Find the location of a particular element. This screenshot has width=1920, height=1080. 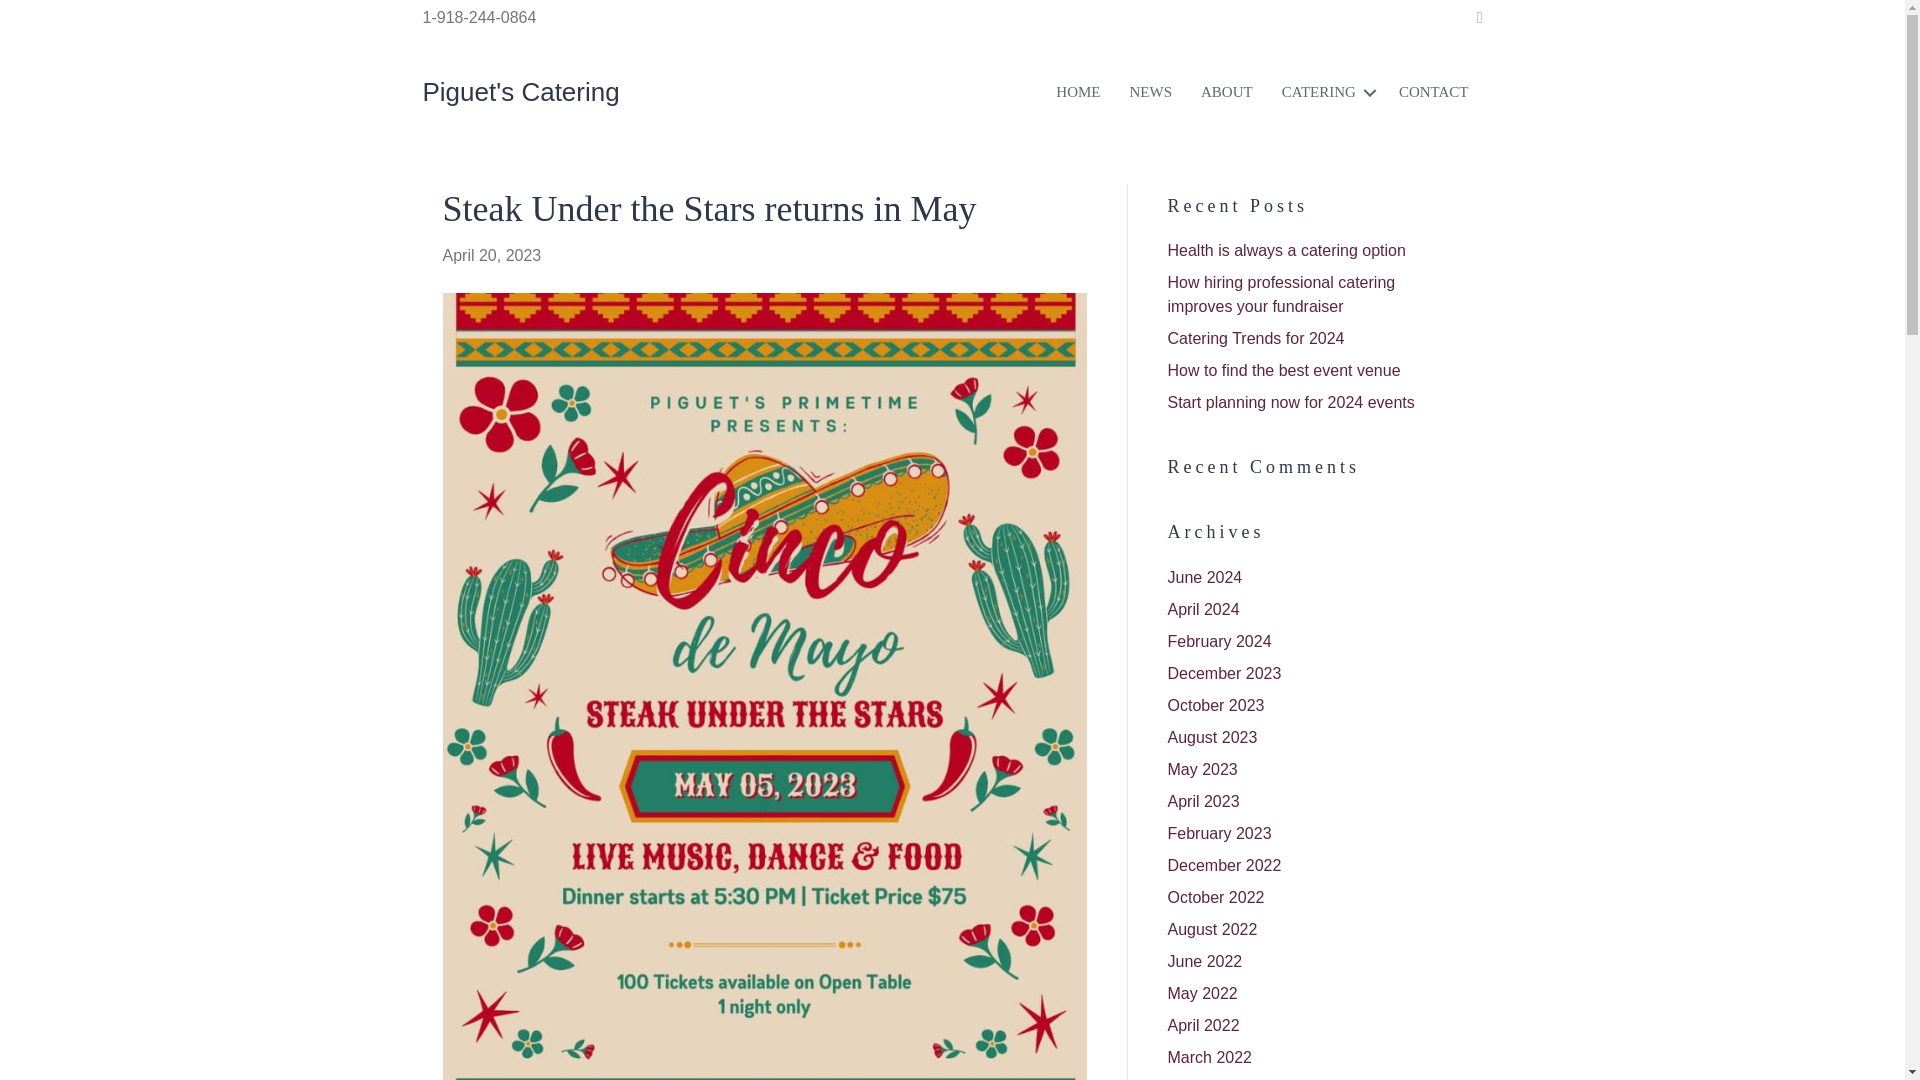

February 2023 is located at coordinates (1219, 834).